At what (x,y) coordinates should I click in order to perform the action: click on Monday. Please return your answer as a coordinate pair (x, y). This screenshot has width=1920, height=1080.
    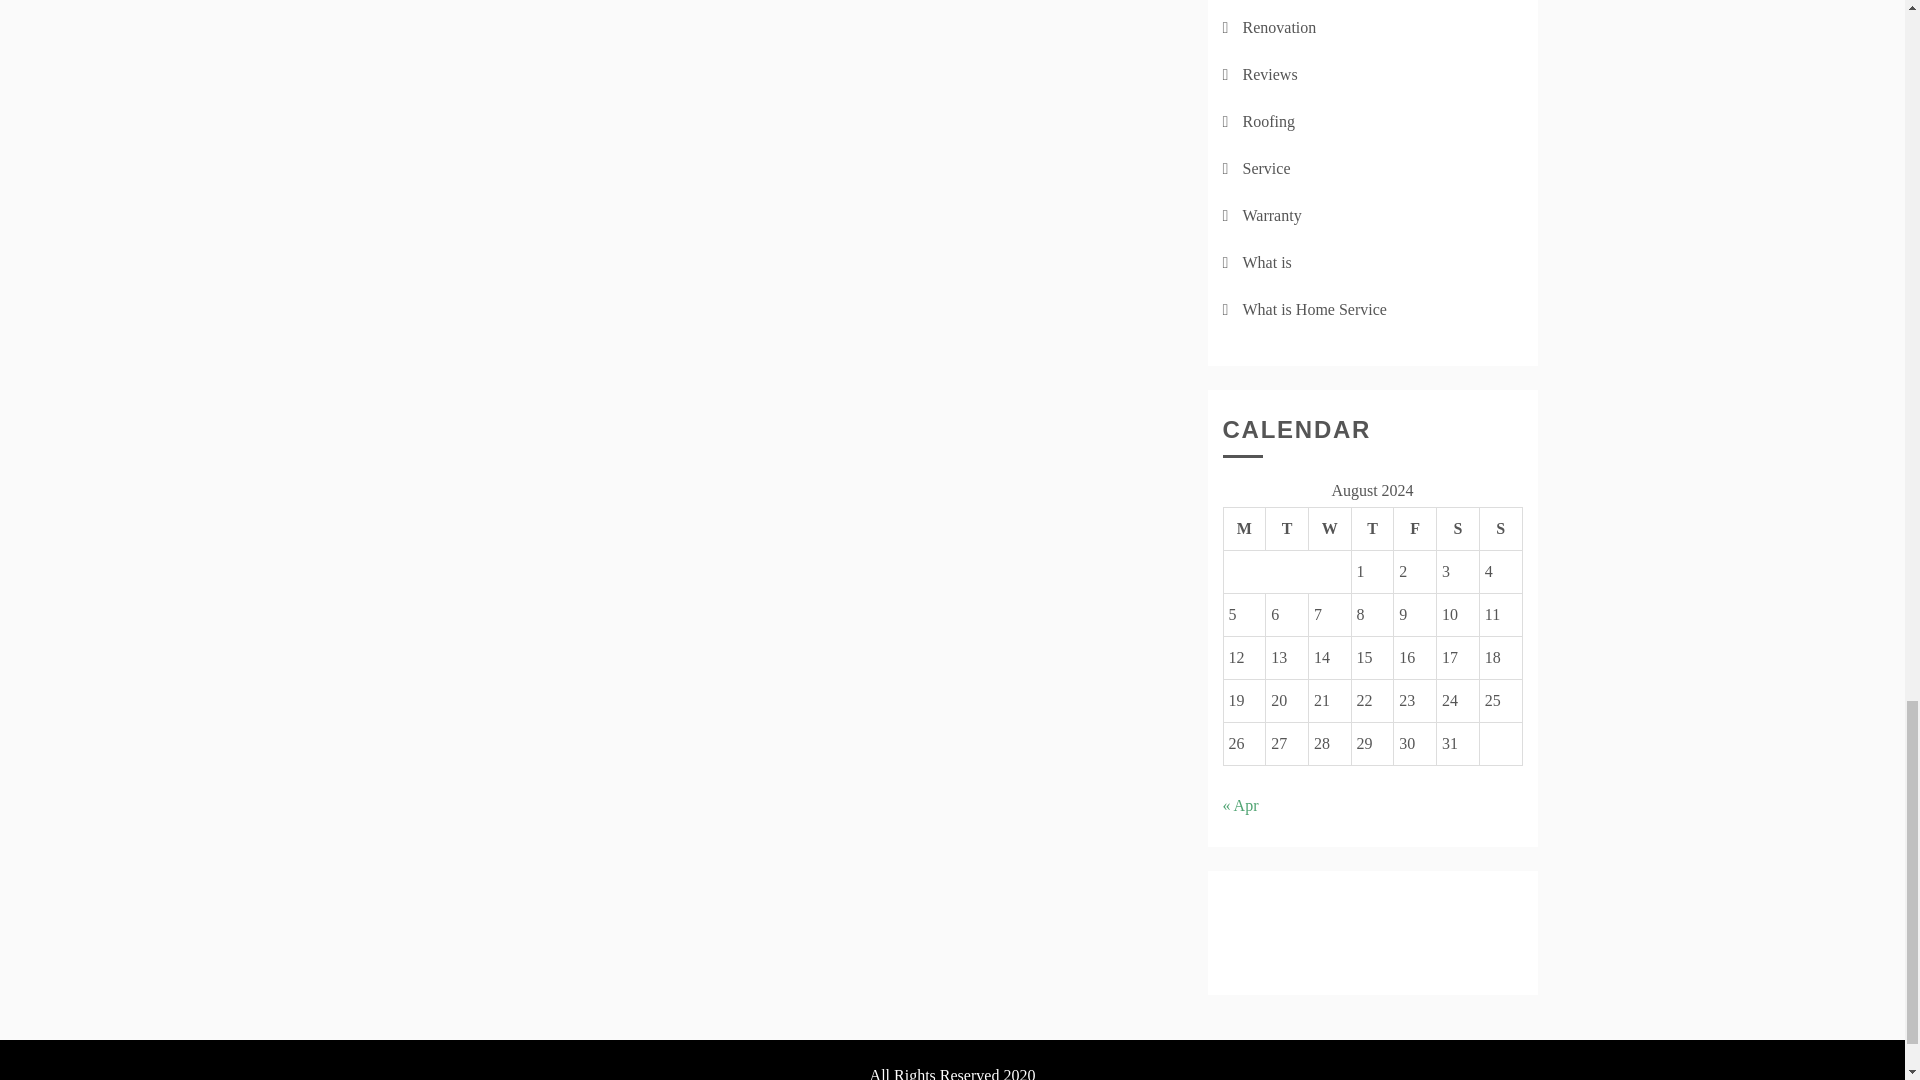
    Looking at the image, I should click on (1244, 528).